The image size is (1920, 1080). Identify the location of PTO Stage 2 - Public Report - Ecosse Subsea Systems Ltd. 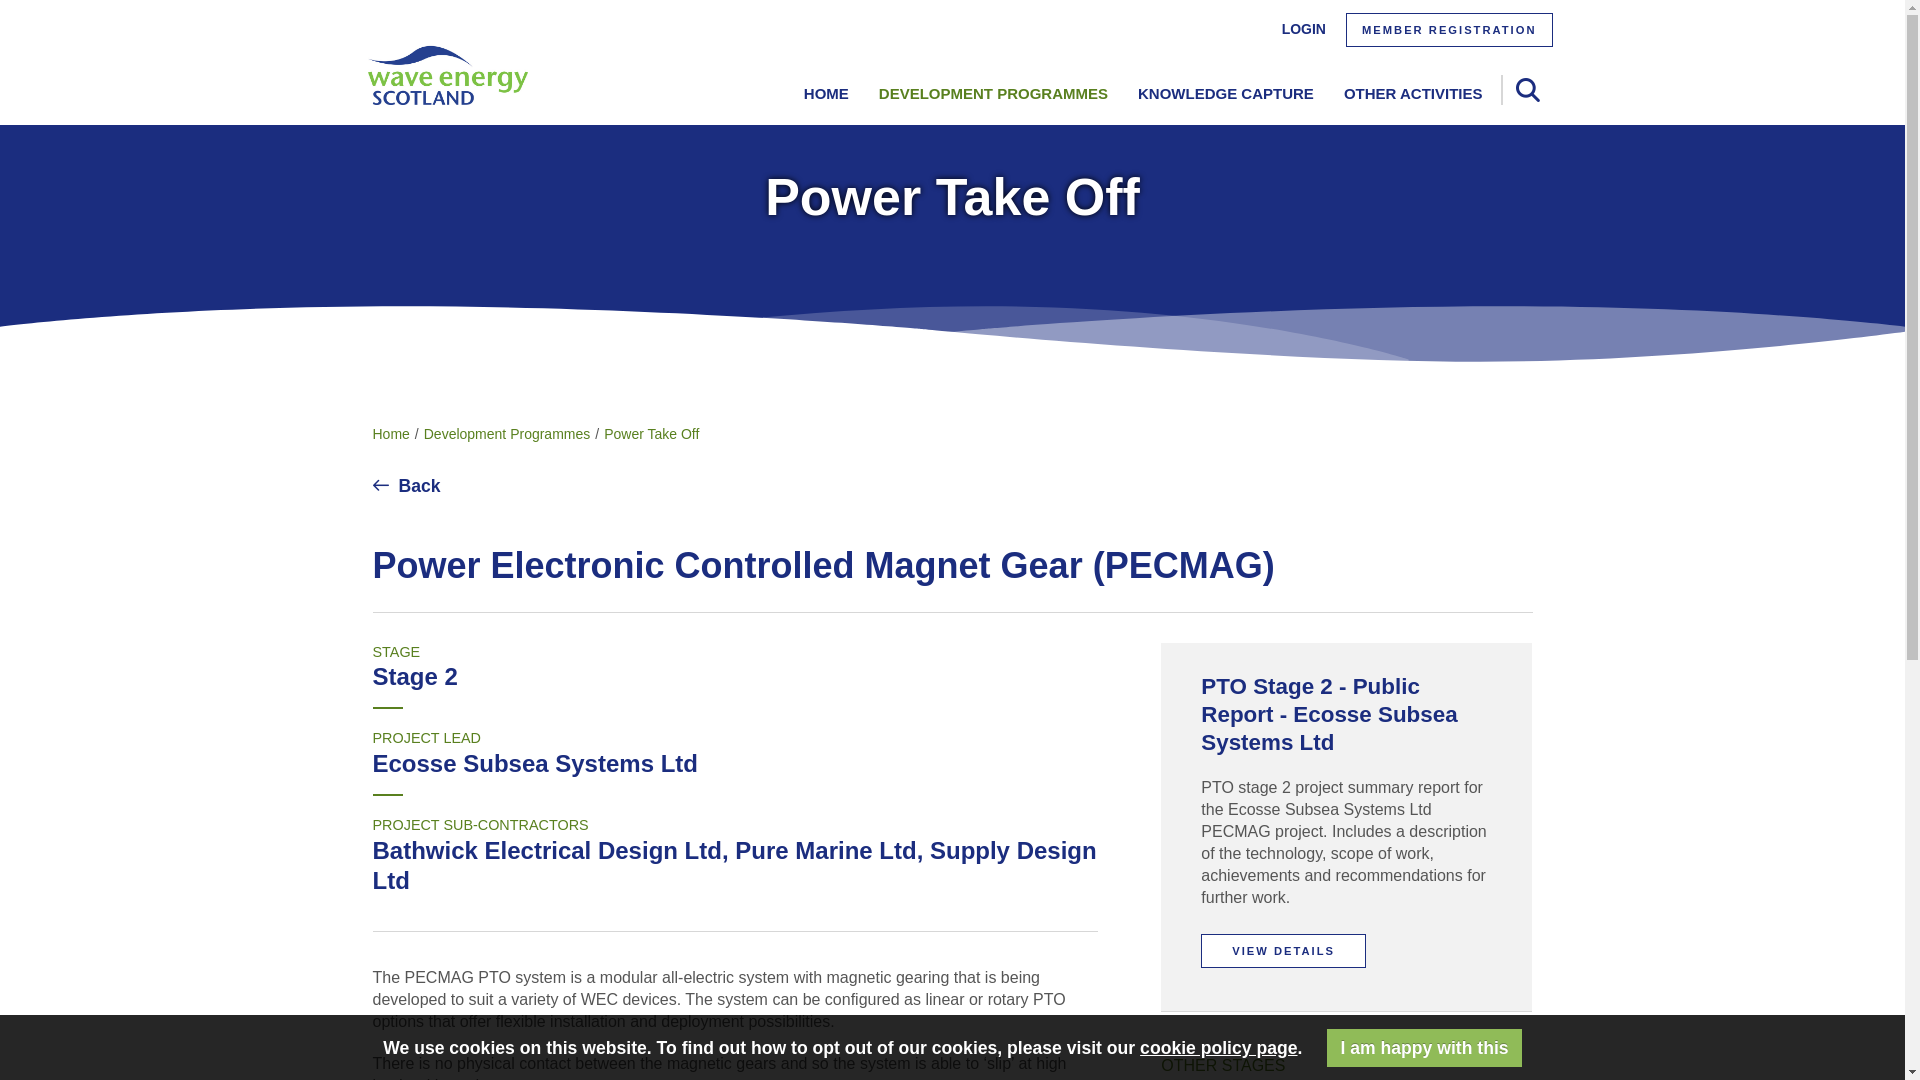
(1329, 714).